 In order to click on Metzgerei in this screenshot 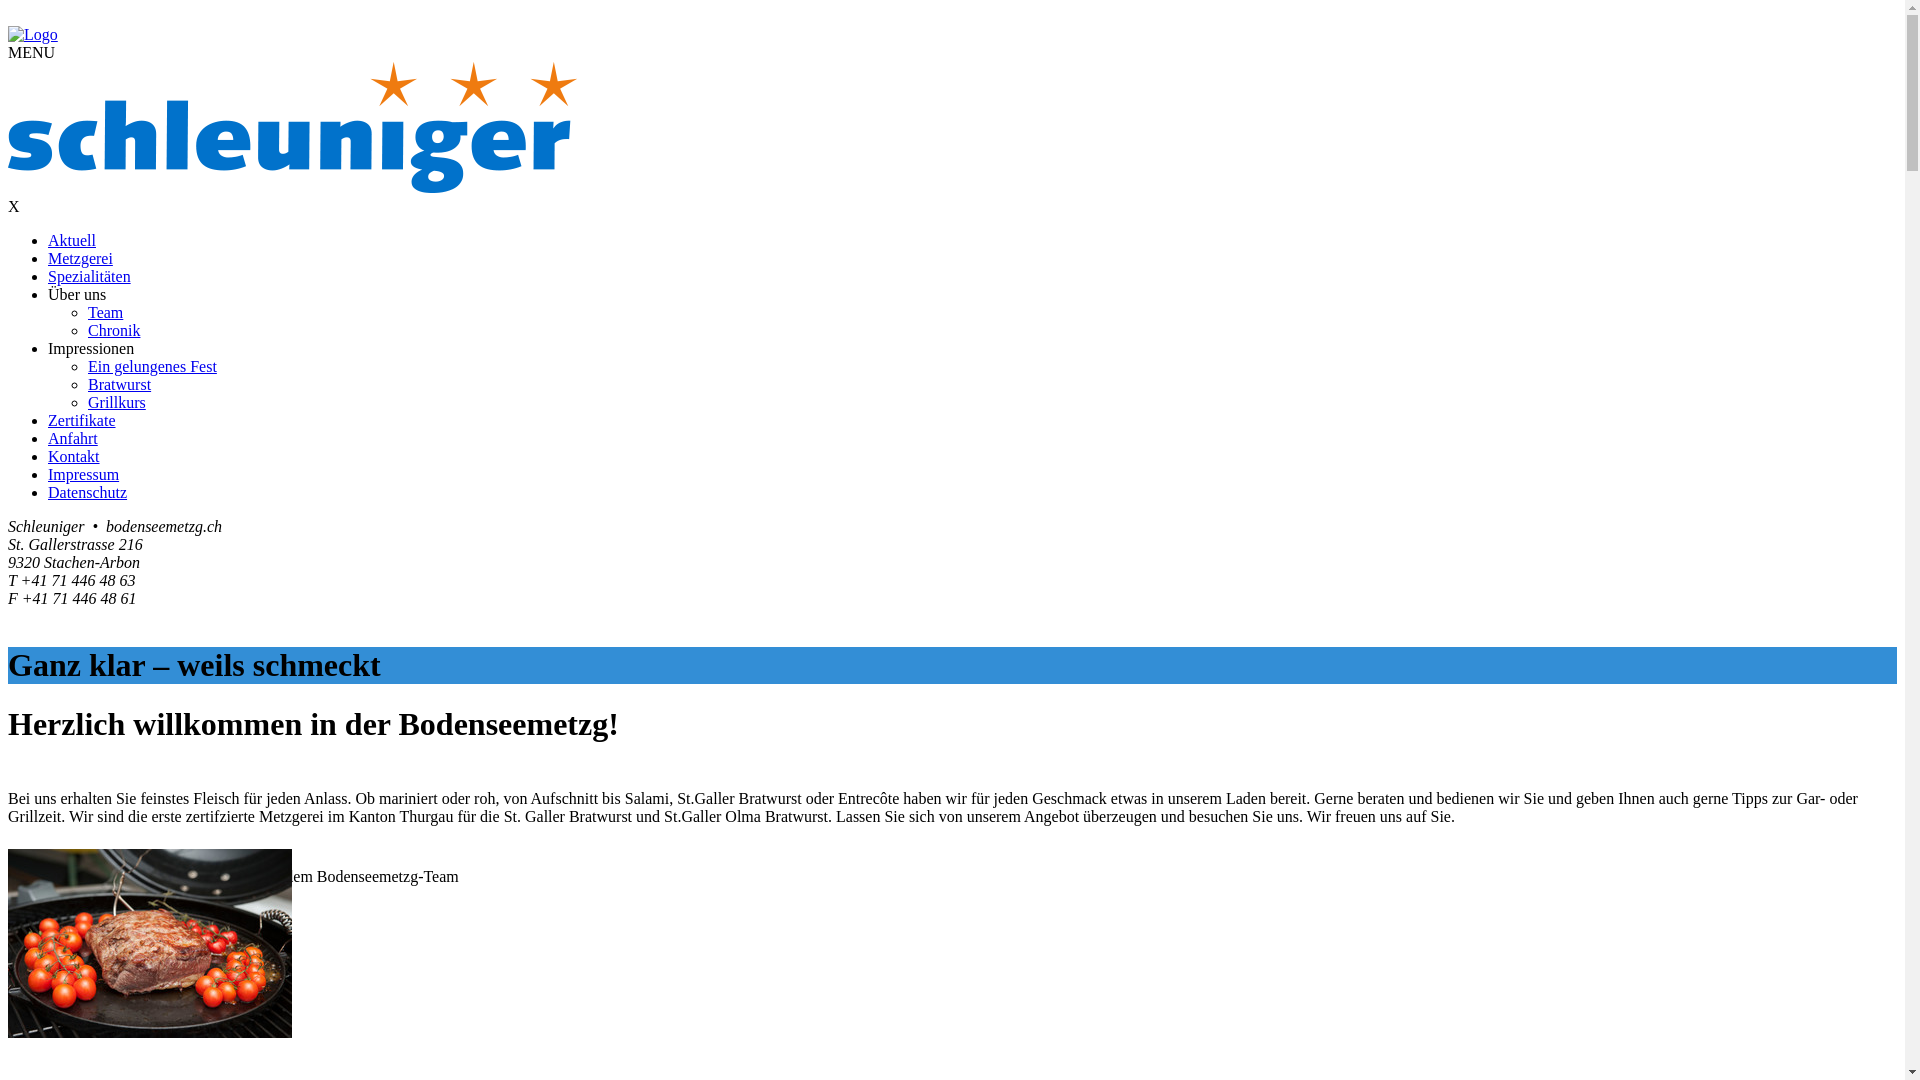, I will do `click(80, 258)`.